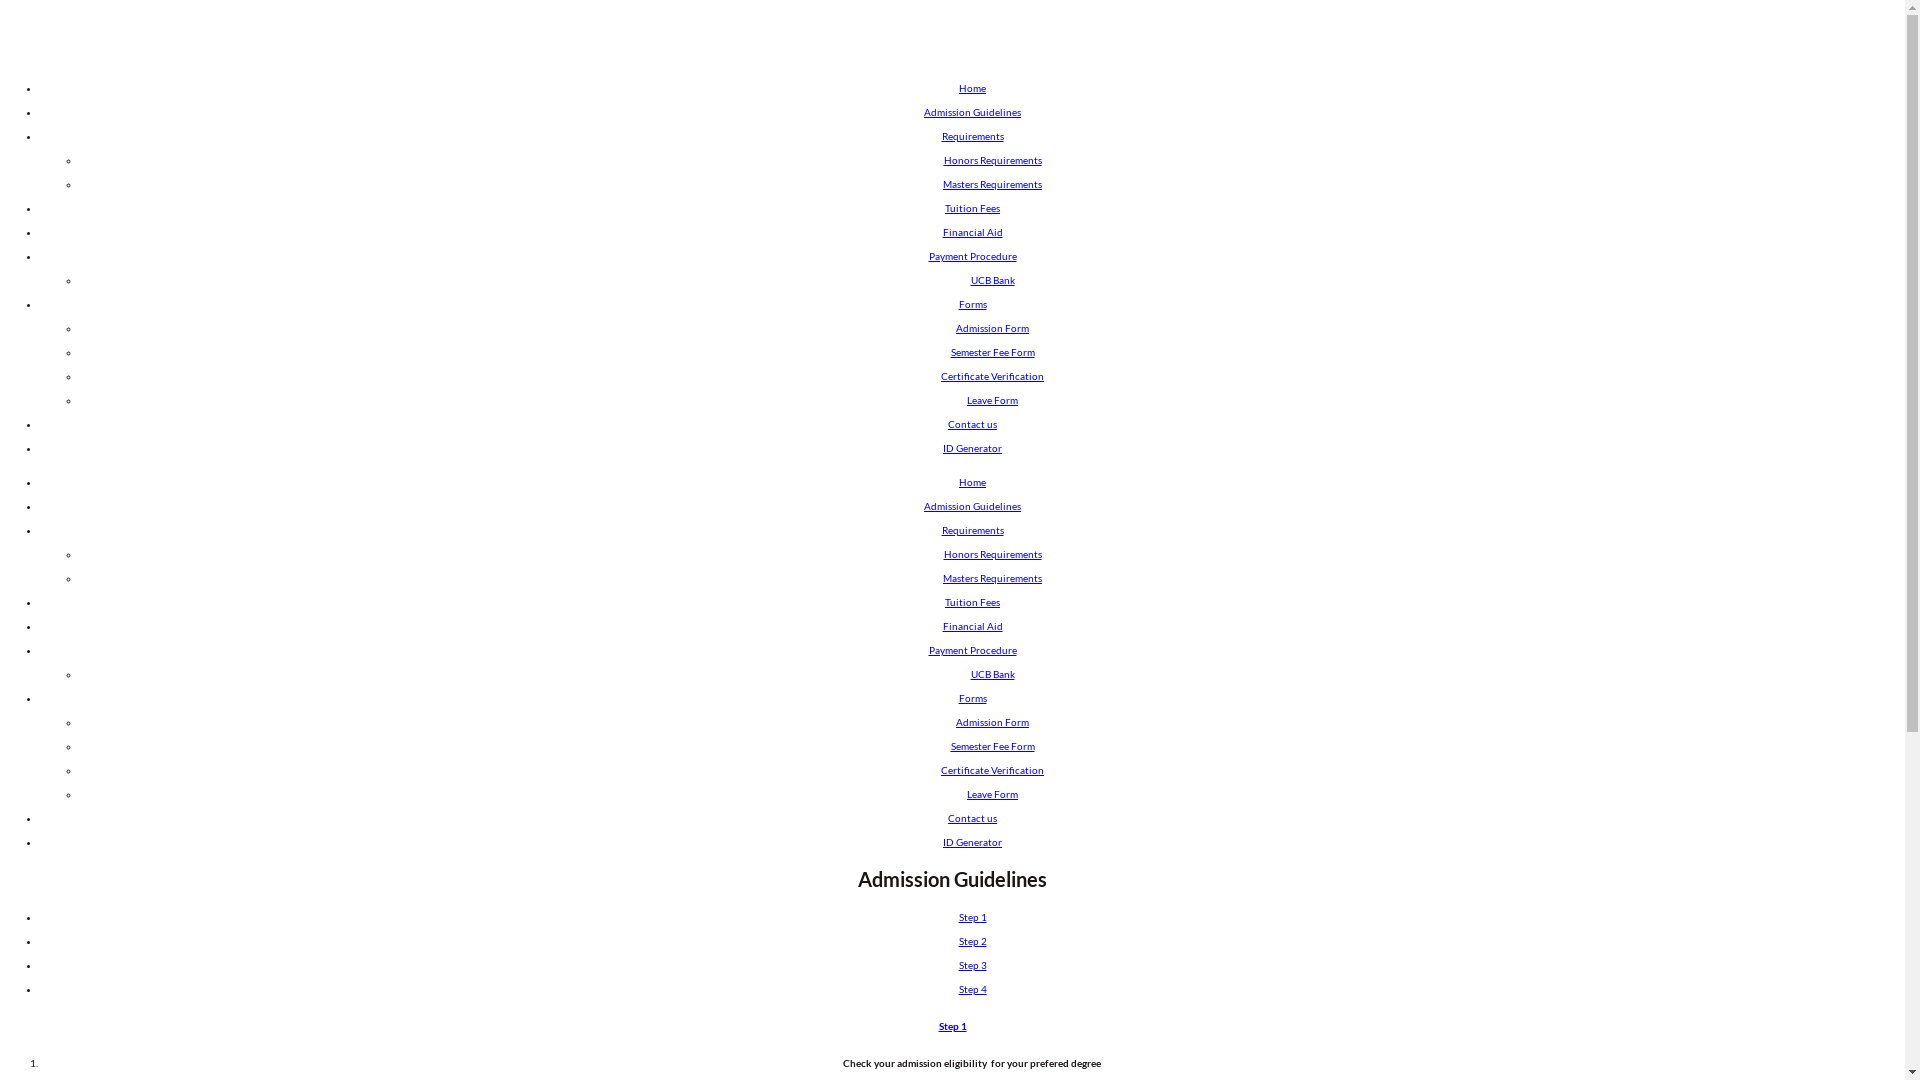 This screenshot has width=1920, height=1080. Describe the element at coordinates (992, 352) in the screenshot. I see `Semester Fee Form` at that location.